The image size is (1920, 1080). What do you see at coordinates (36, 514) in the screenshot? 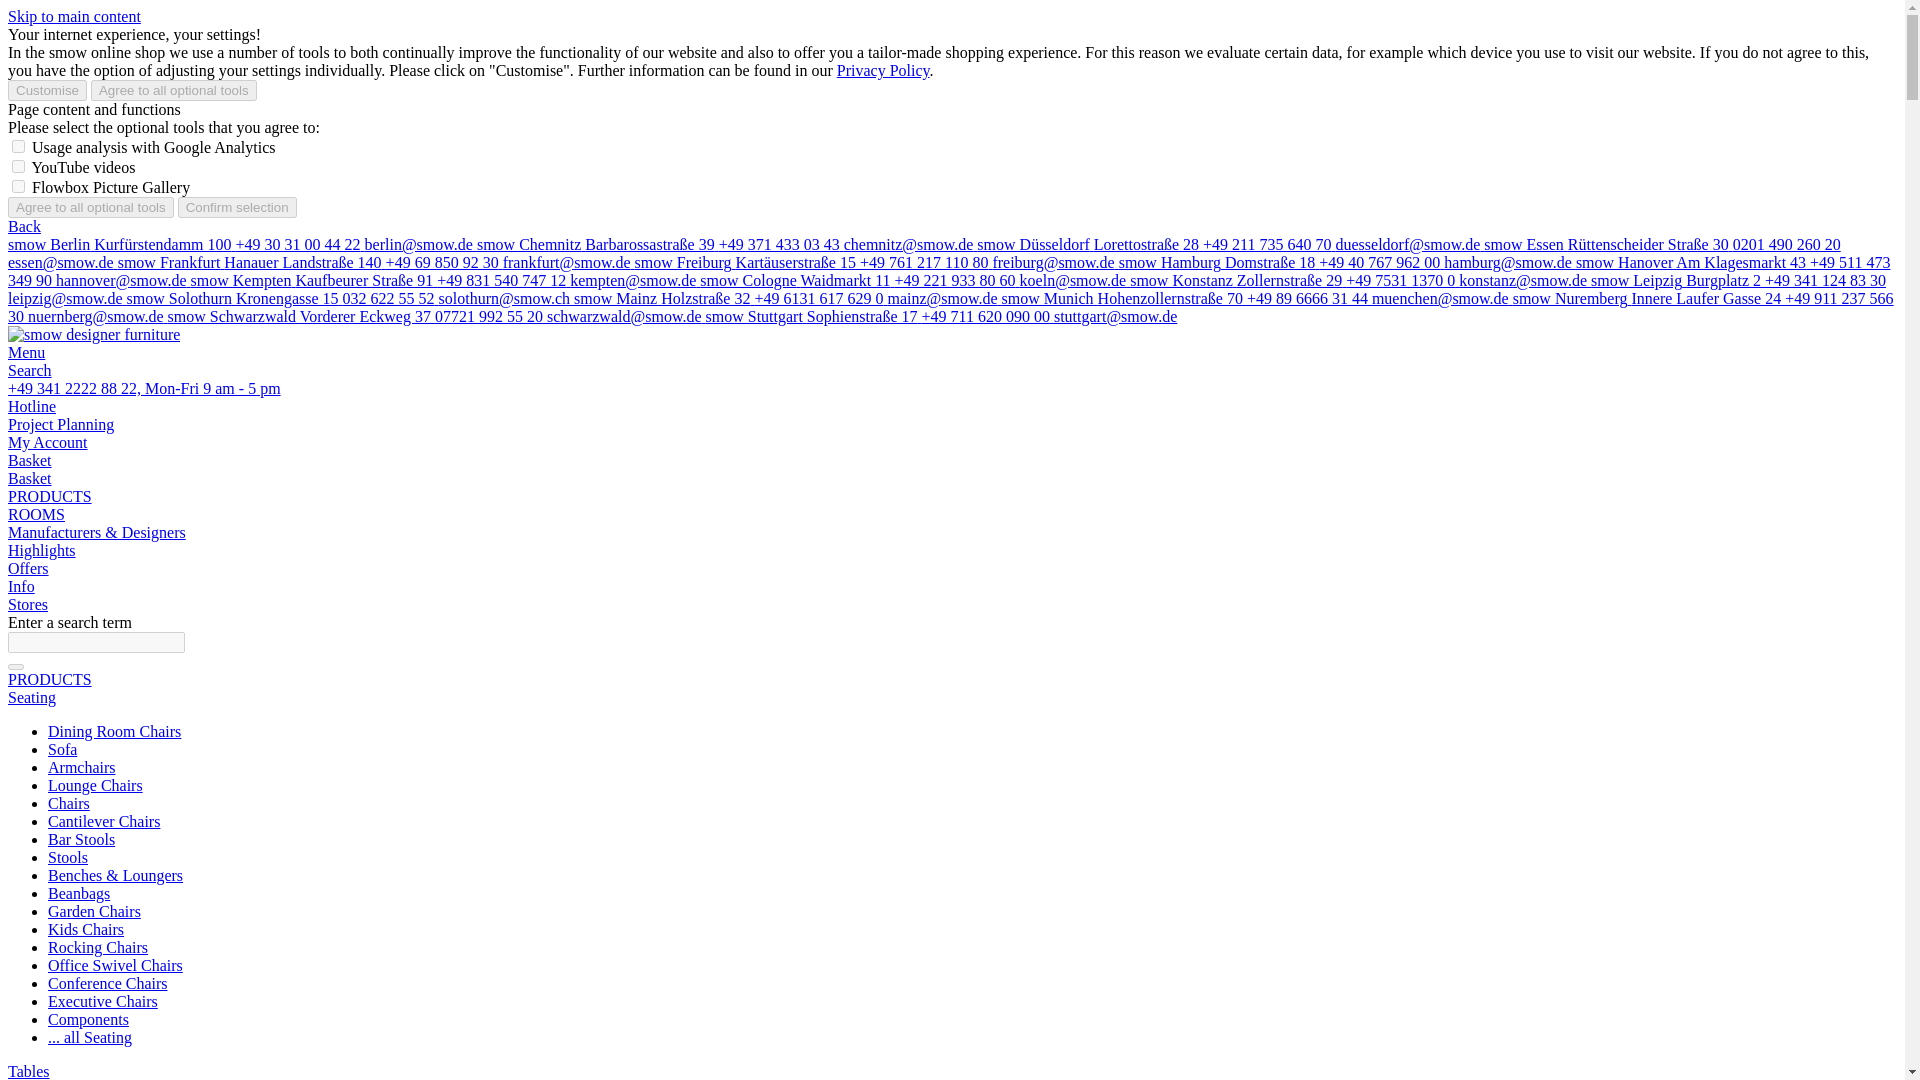
I see `ROOMS` at bounding box center [36, 514].